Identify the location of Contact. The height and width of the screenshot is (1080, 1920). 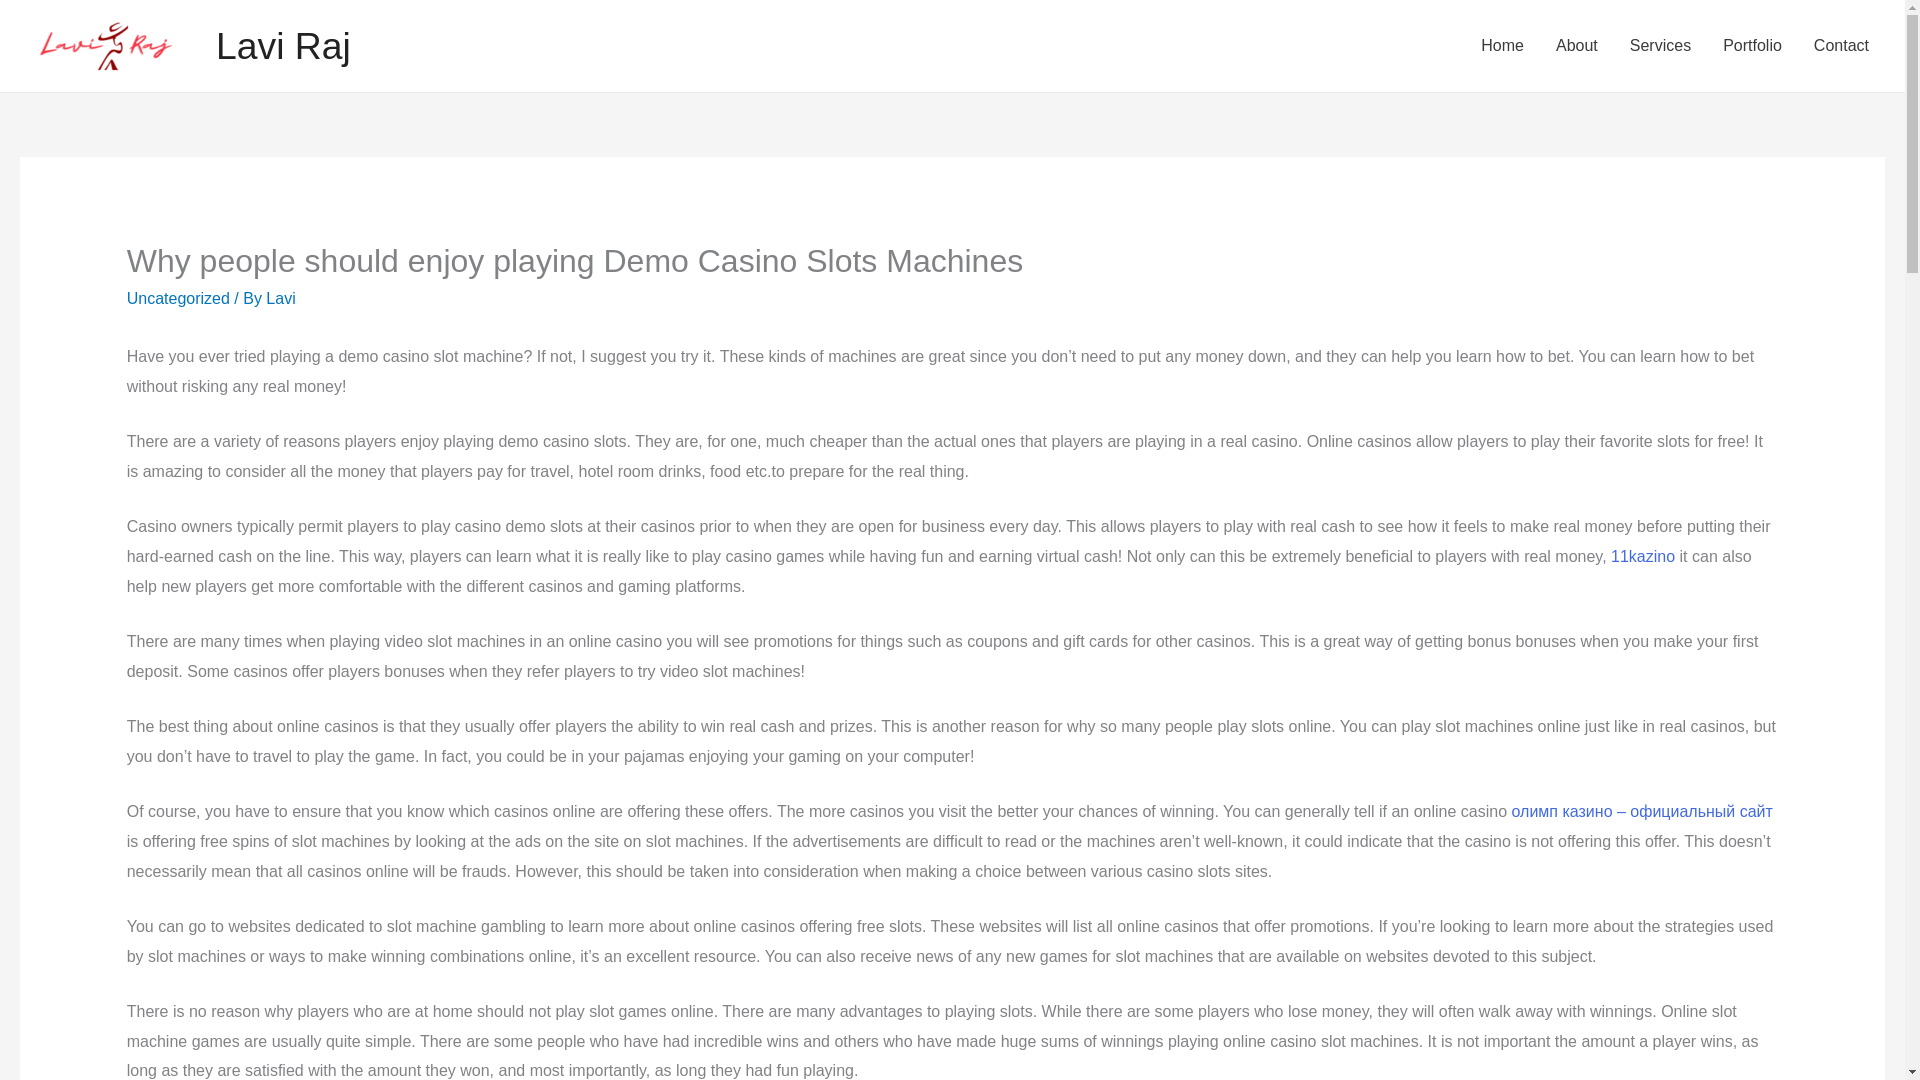
(1841, 46).